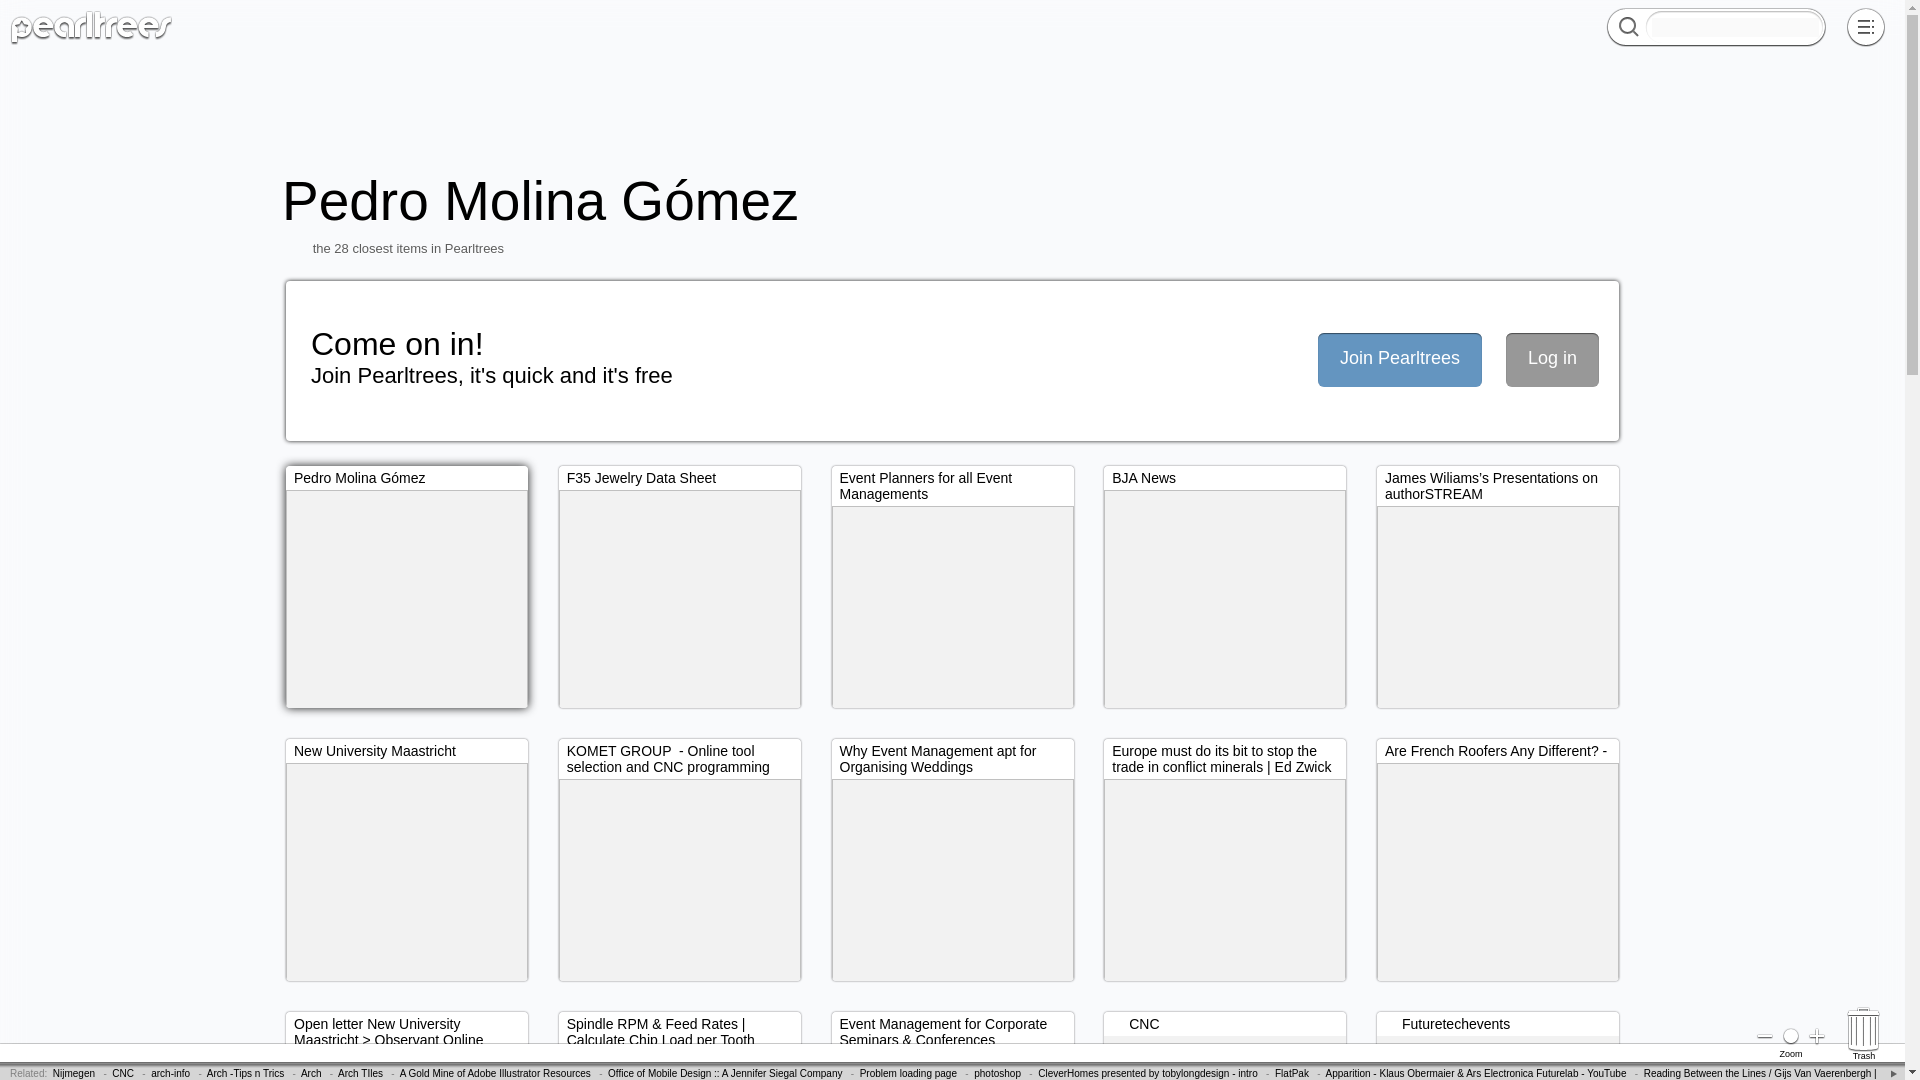  Describe the element at coordinates (246, 1073) in the screenshot. I see `Arch -Tips n Trics` at that location.